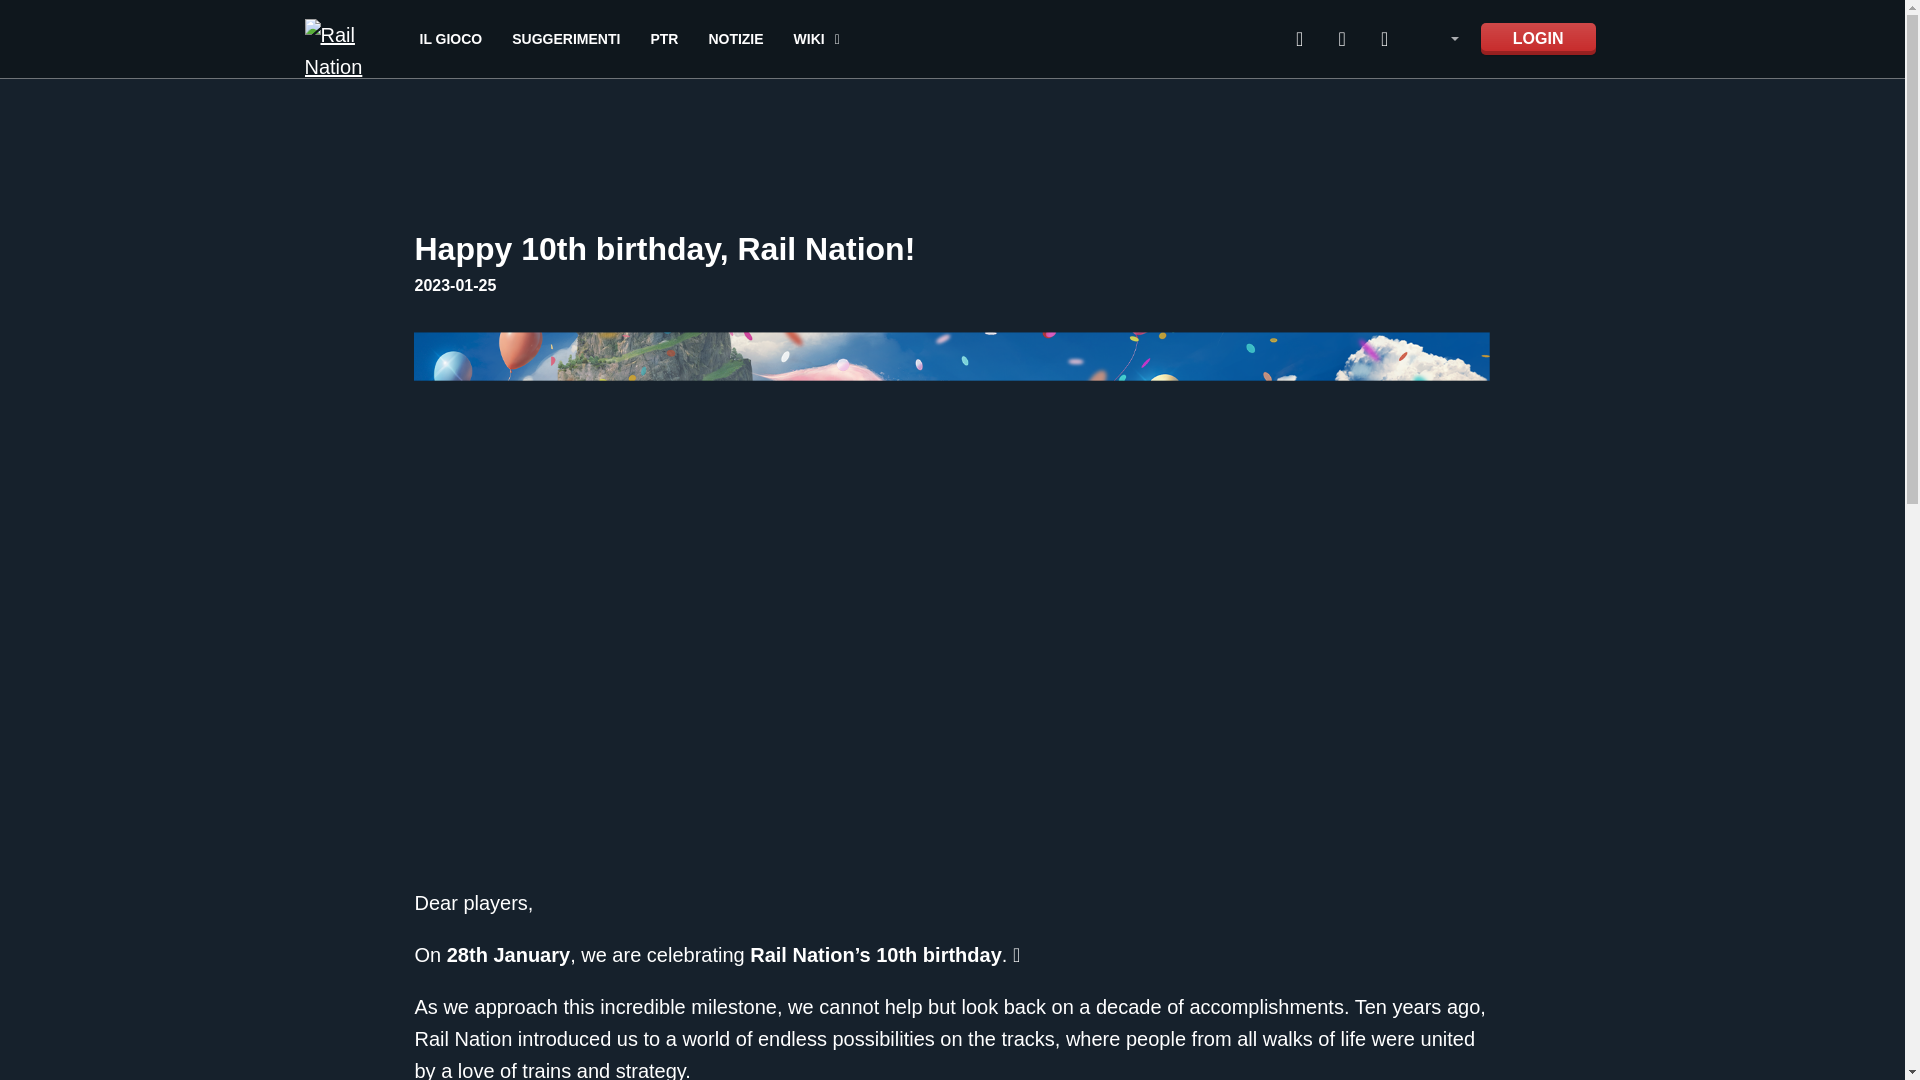 The width and height of the screenshot is (1920, 1080). I want to click on Login, so click(1538, 38).